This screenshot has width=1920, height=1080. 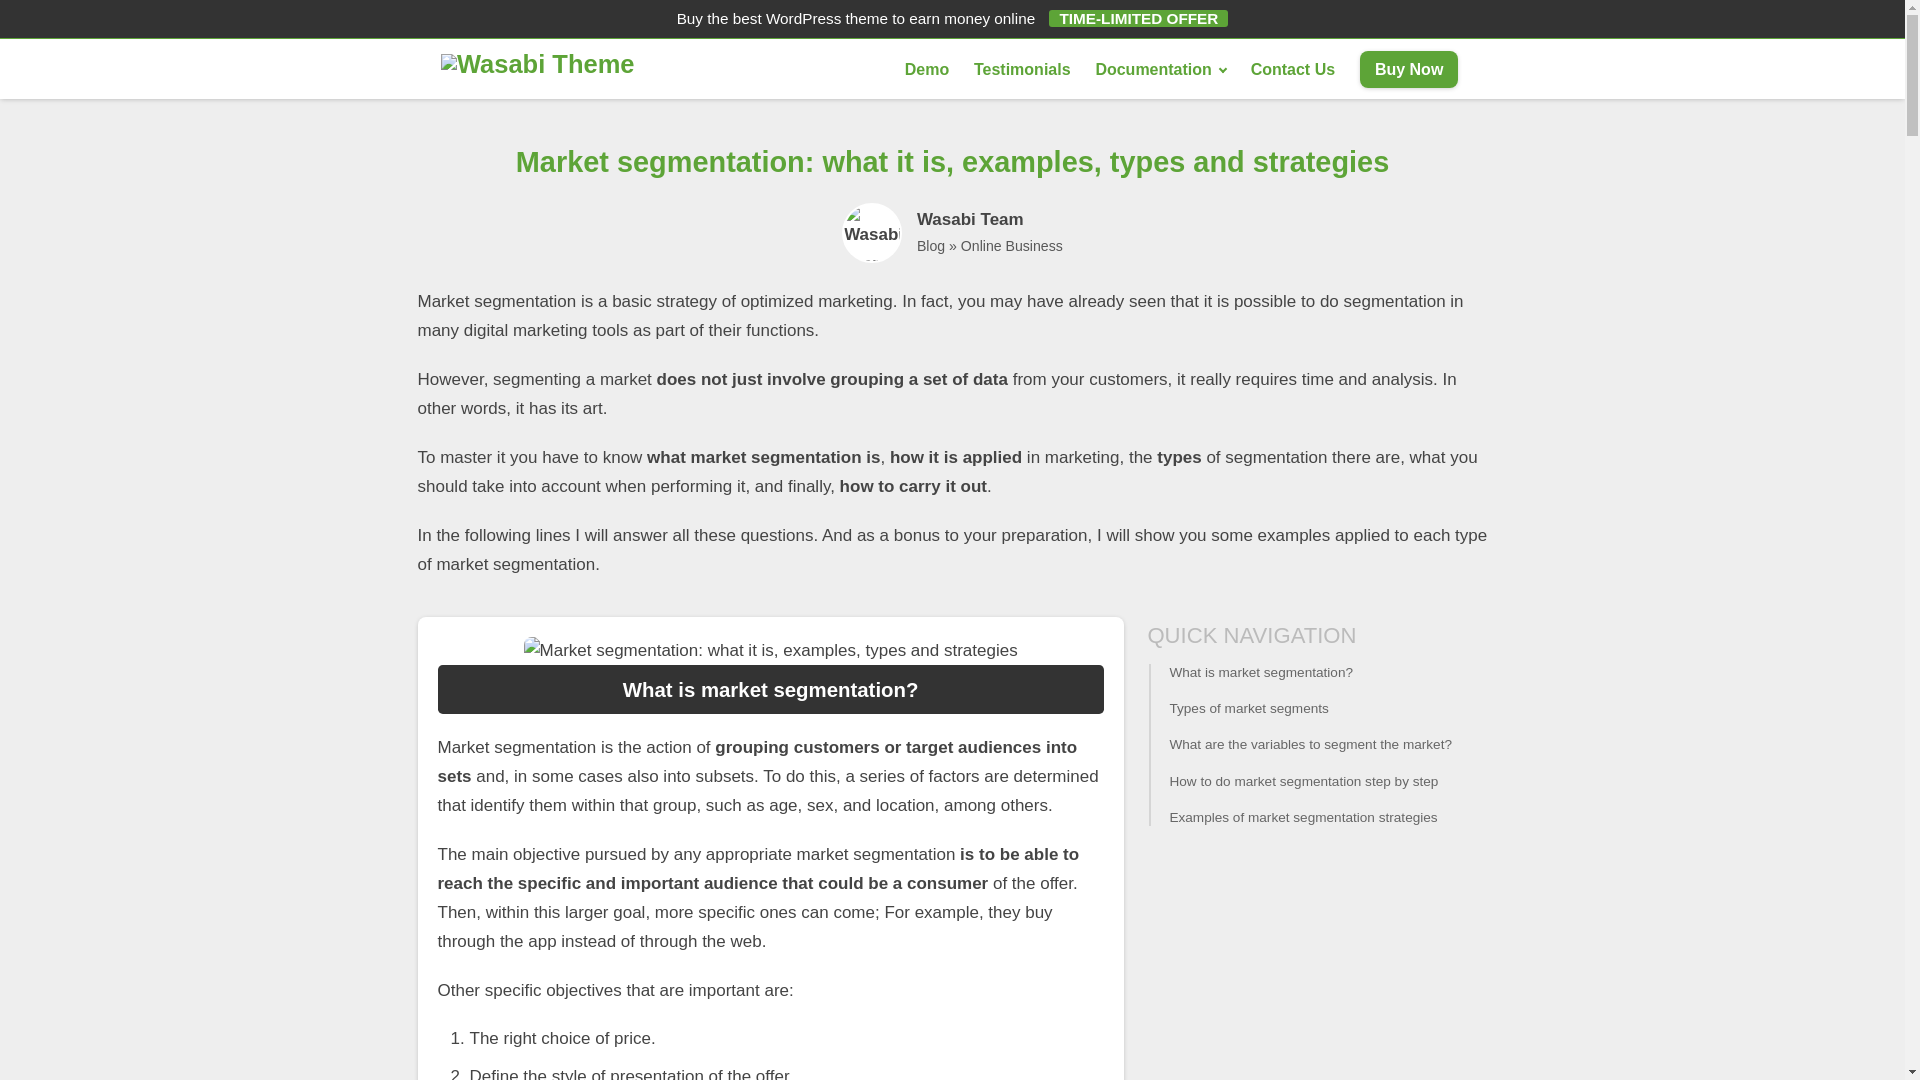 I want to click on Blog, so click(x=930, y=245).